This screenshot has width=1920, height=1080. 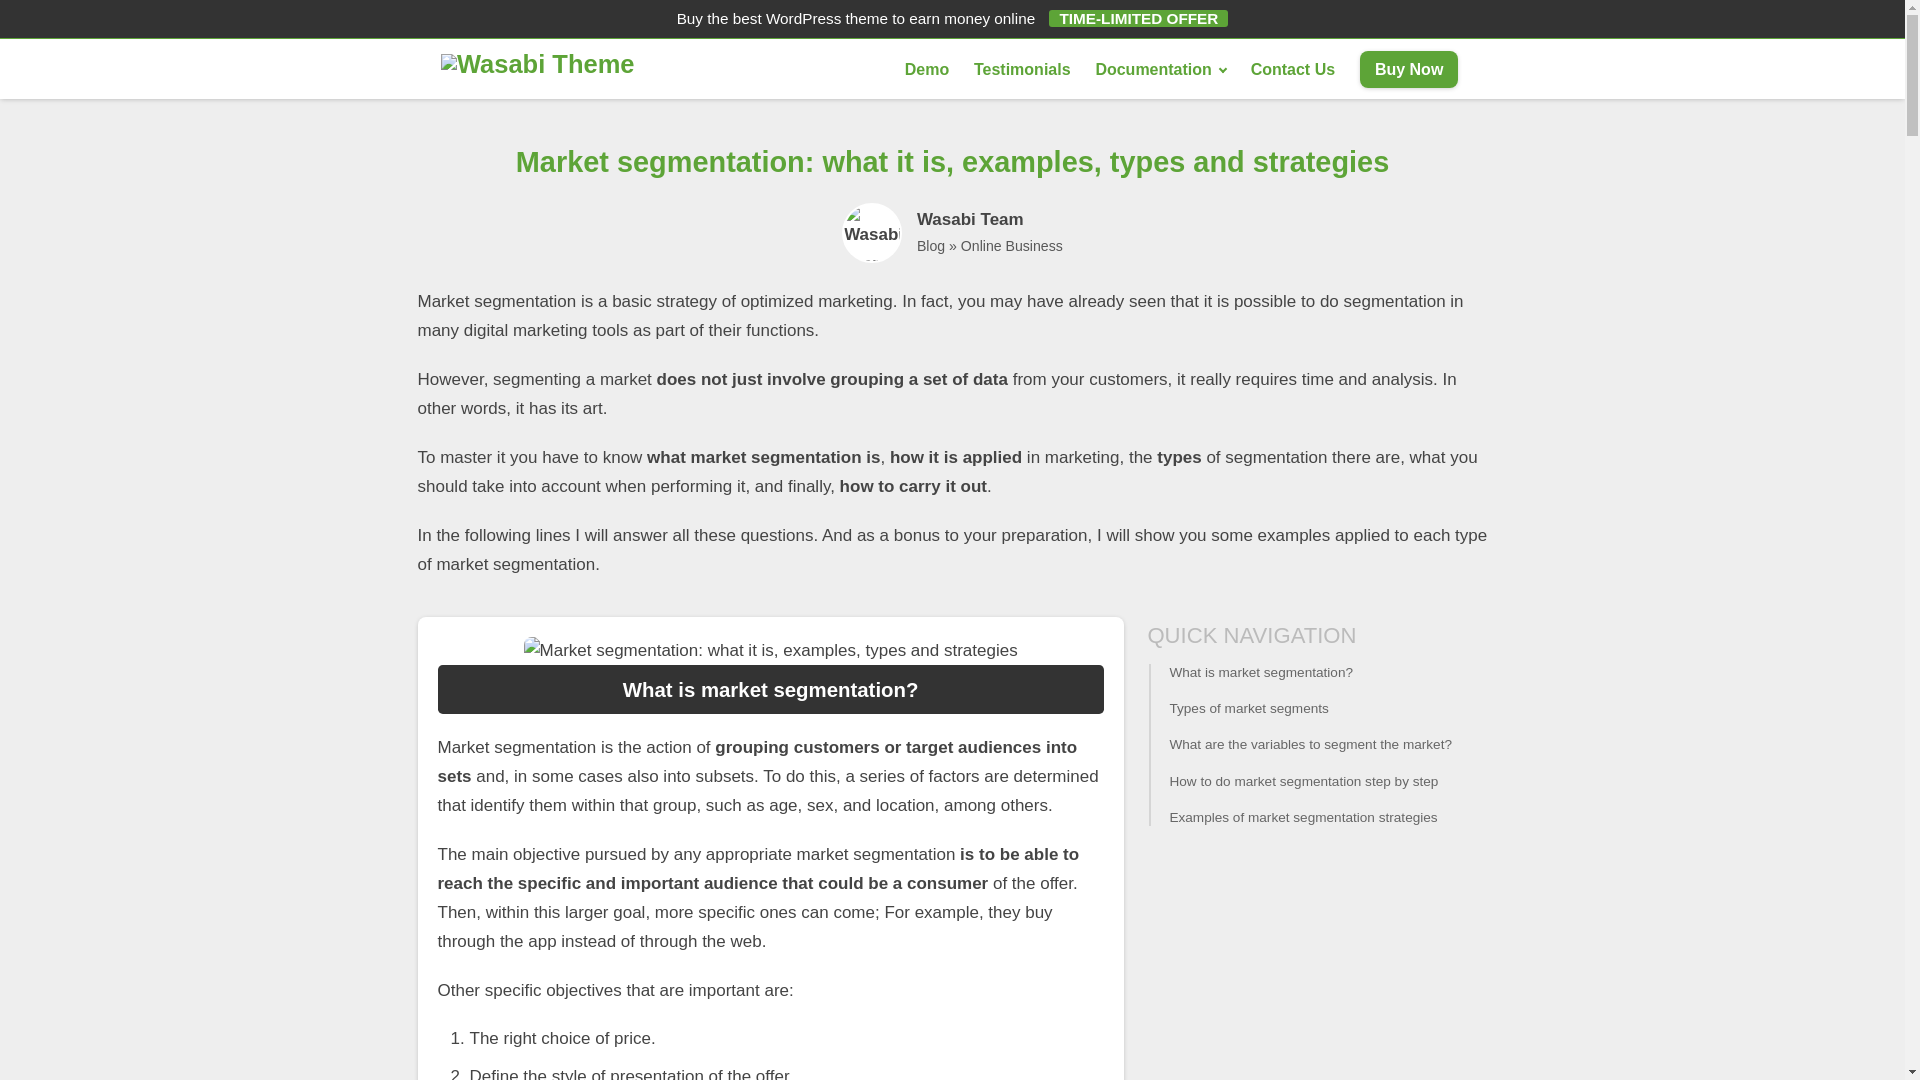 I want to click on Blog, so click(x=930, y=245).